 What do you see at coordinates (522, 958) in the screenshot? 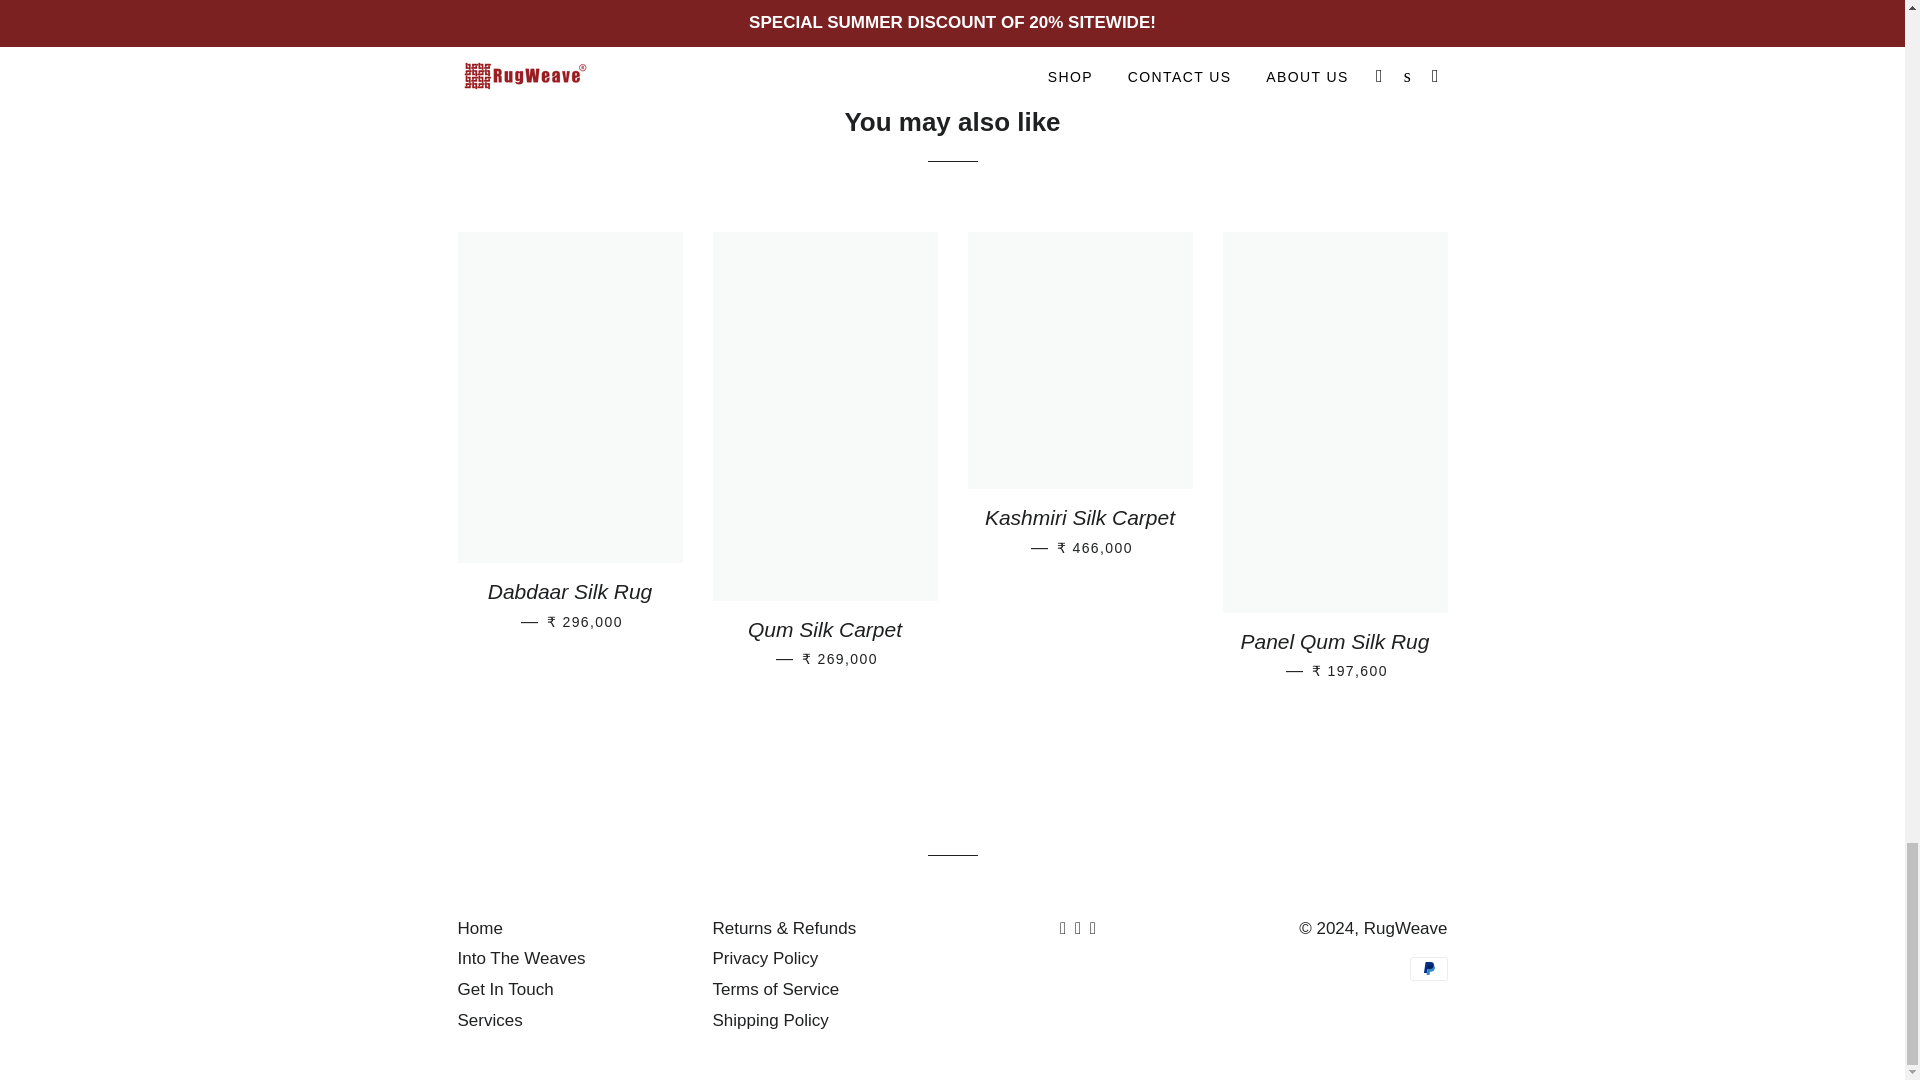
I see `Into The Weaves` at bounding box center [522, 958].